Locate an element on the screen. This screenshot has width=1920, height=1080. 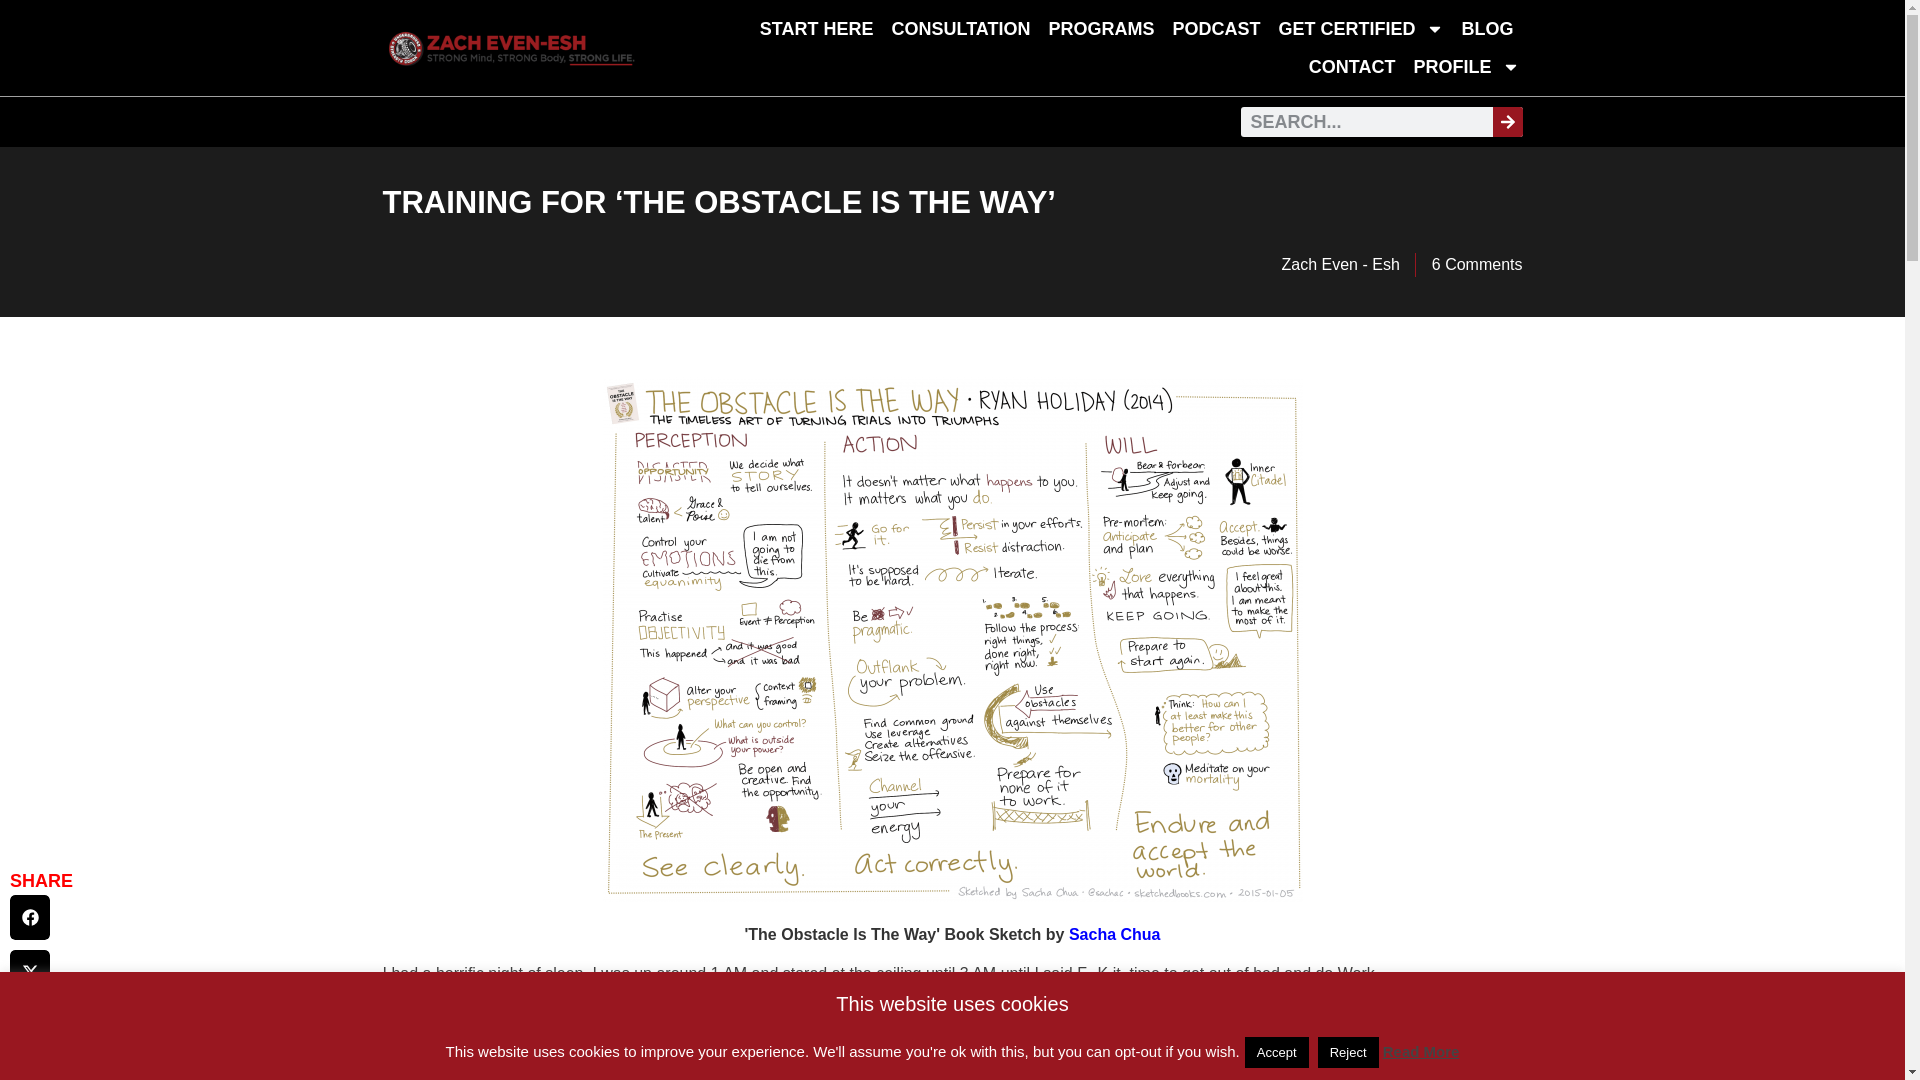
GET CERTIFIED is located at coordinates (1360, 28).